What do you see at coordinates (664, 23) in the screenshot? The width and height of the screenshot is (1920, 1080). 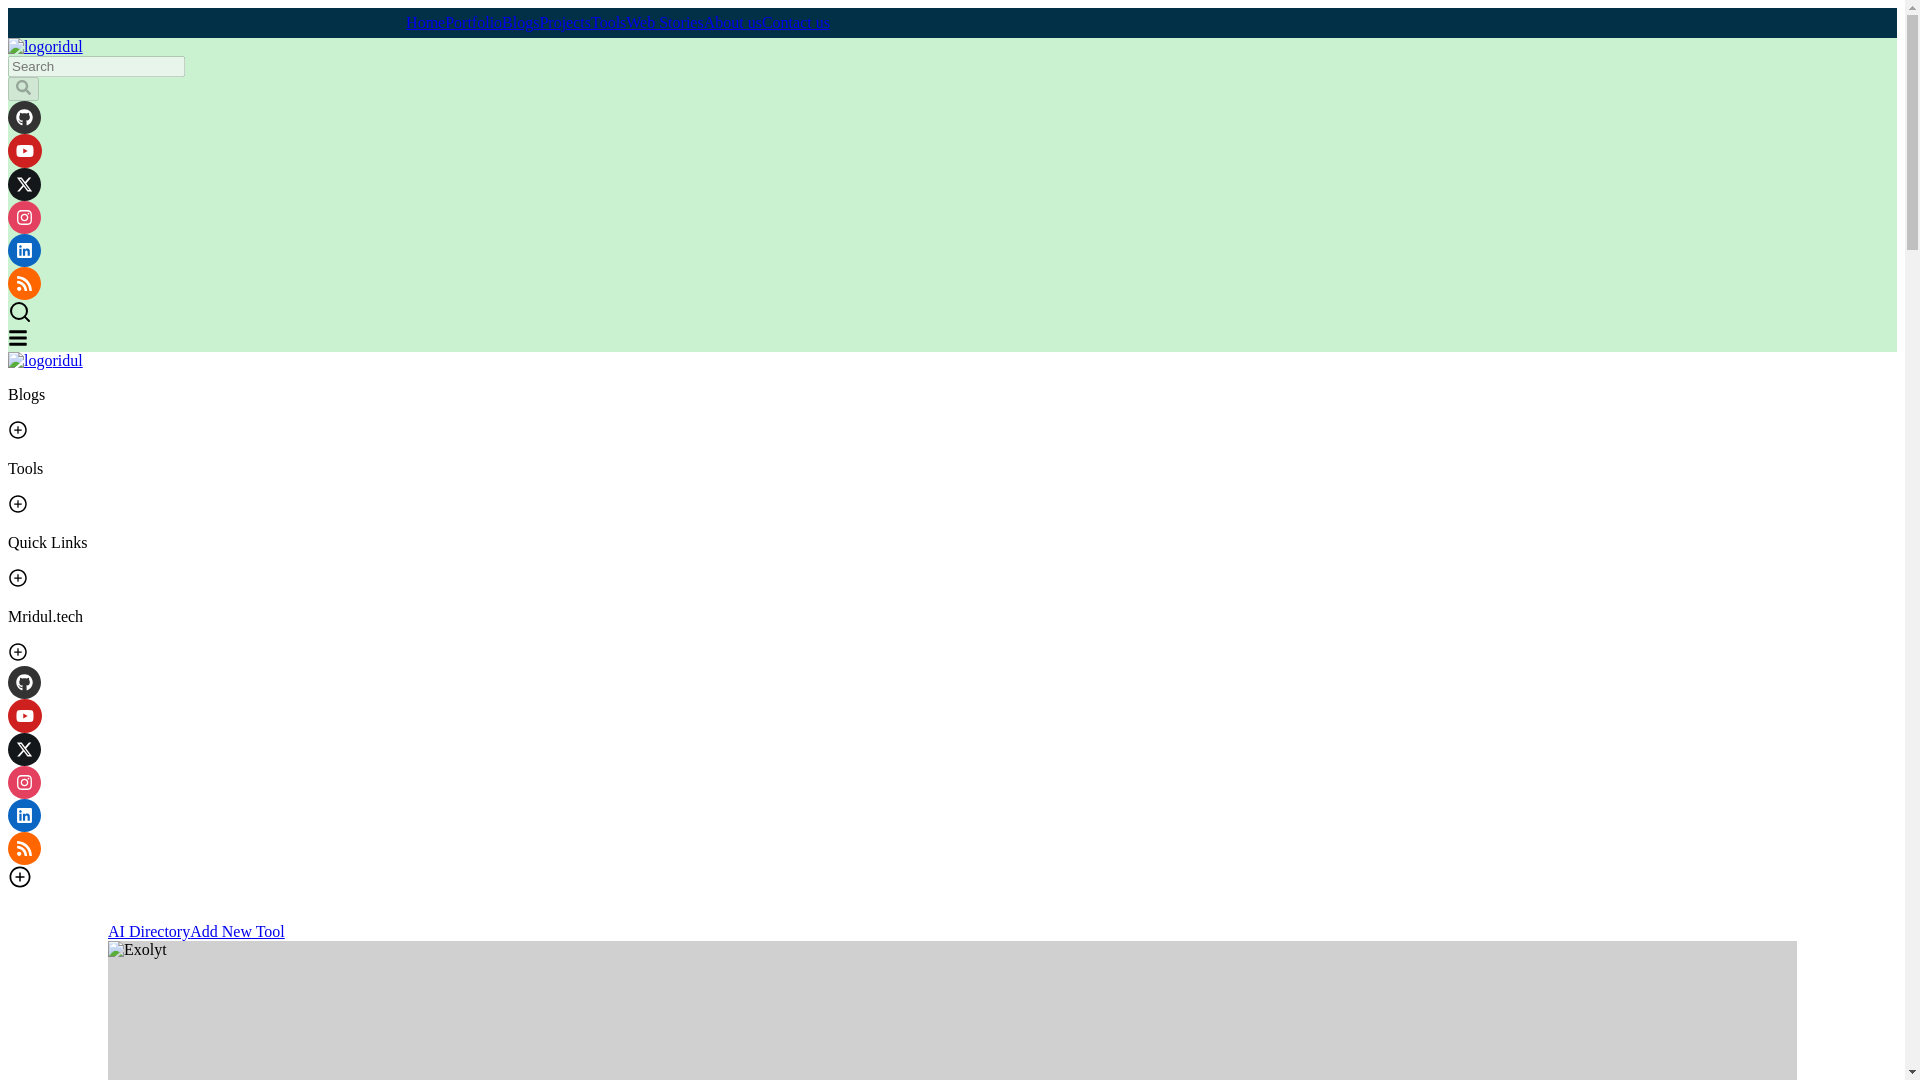 I see `Web Stories` at bounding box center [664, 23].